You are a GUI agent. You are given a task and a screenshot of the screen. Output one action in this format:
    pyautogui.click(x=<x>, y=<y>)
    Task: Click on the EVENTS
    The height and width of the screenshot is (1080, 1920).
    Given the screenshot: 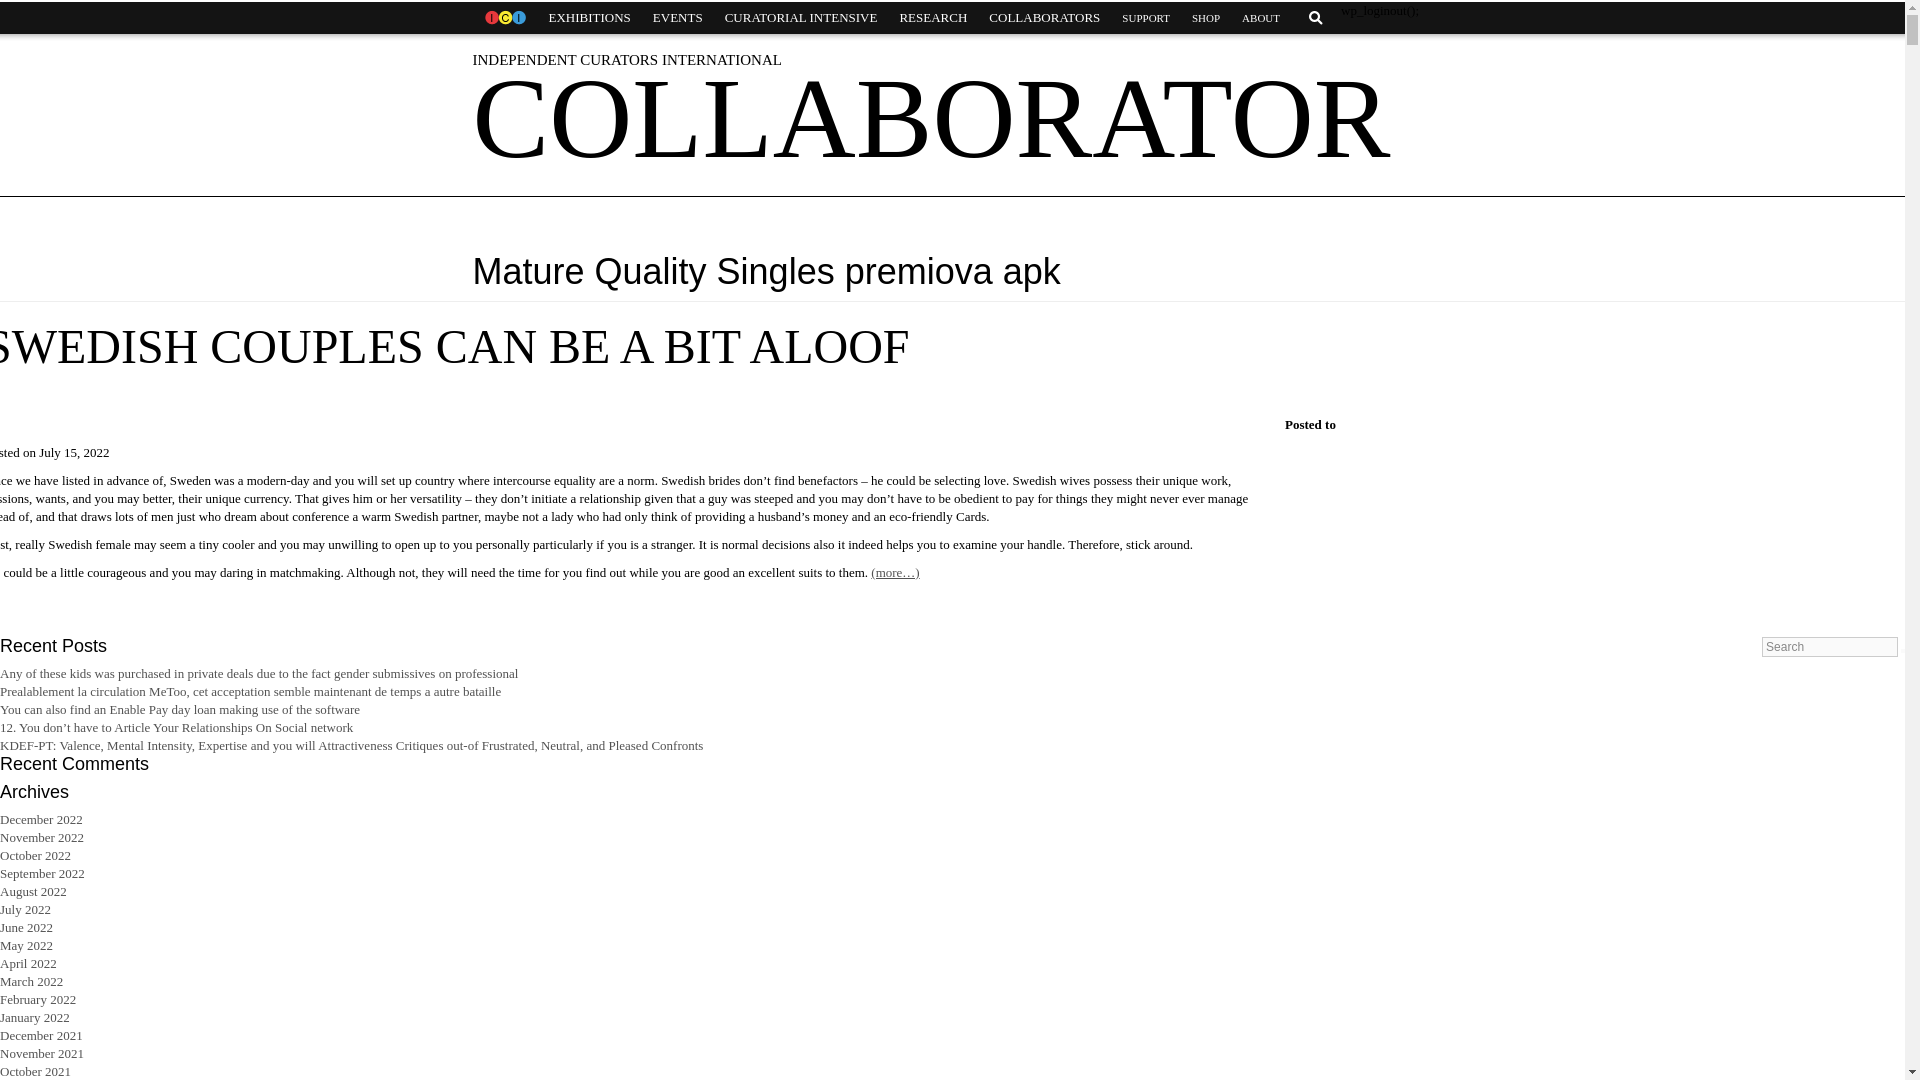 What is the action you would take?
    pyautogui.click(x=678, y=18)
    